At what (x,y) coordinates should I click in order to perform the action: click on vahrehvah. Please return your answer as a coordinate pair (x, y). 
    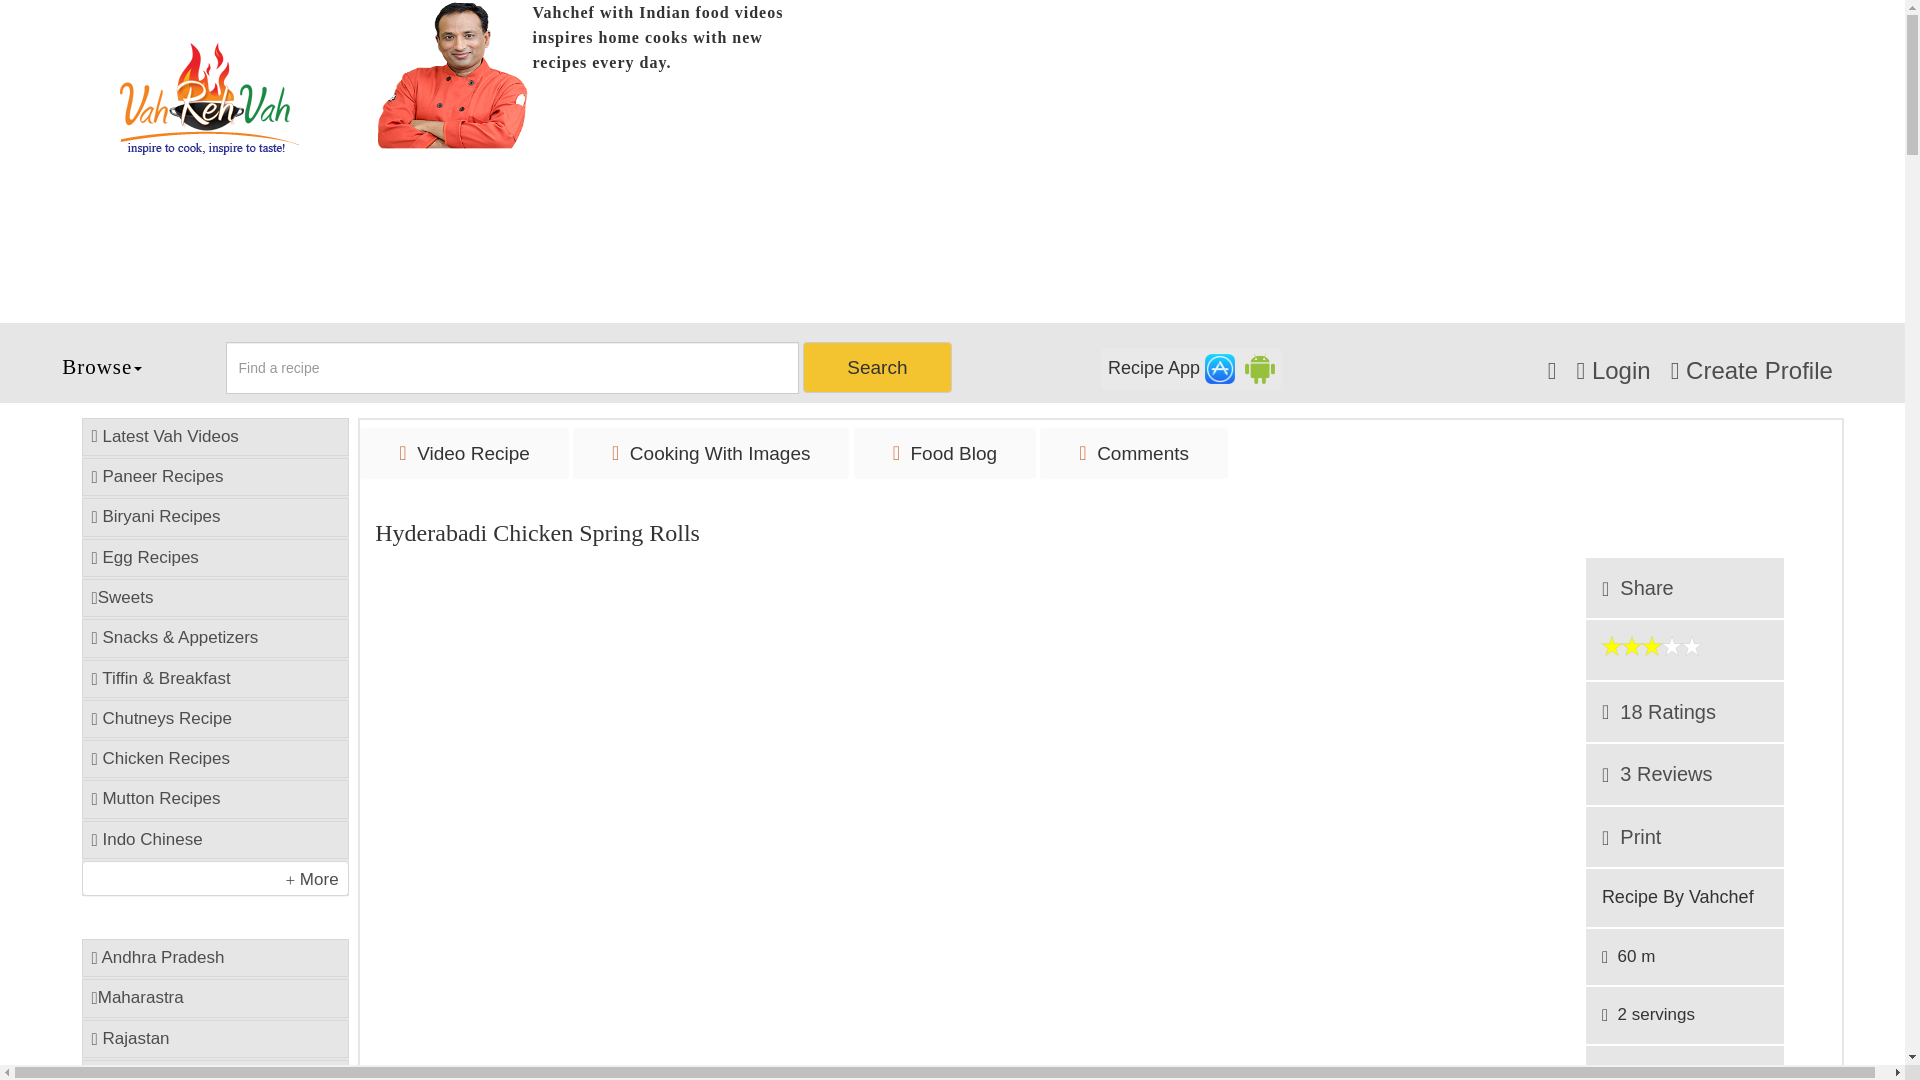
    Looking at the image, I should click on (209, 99).